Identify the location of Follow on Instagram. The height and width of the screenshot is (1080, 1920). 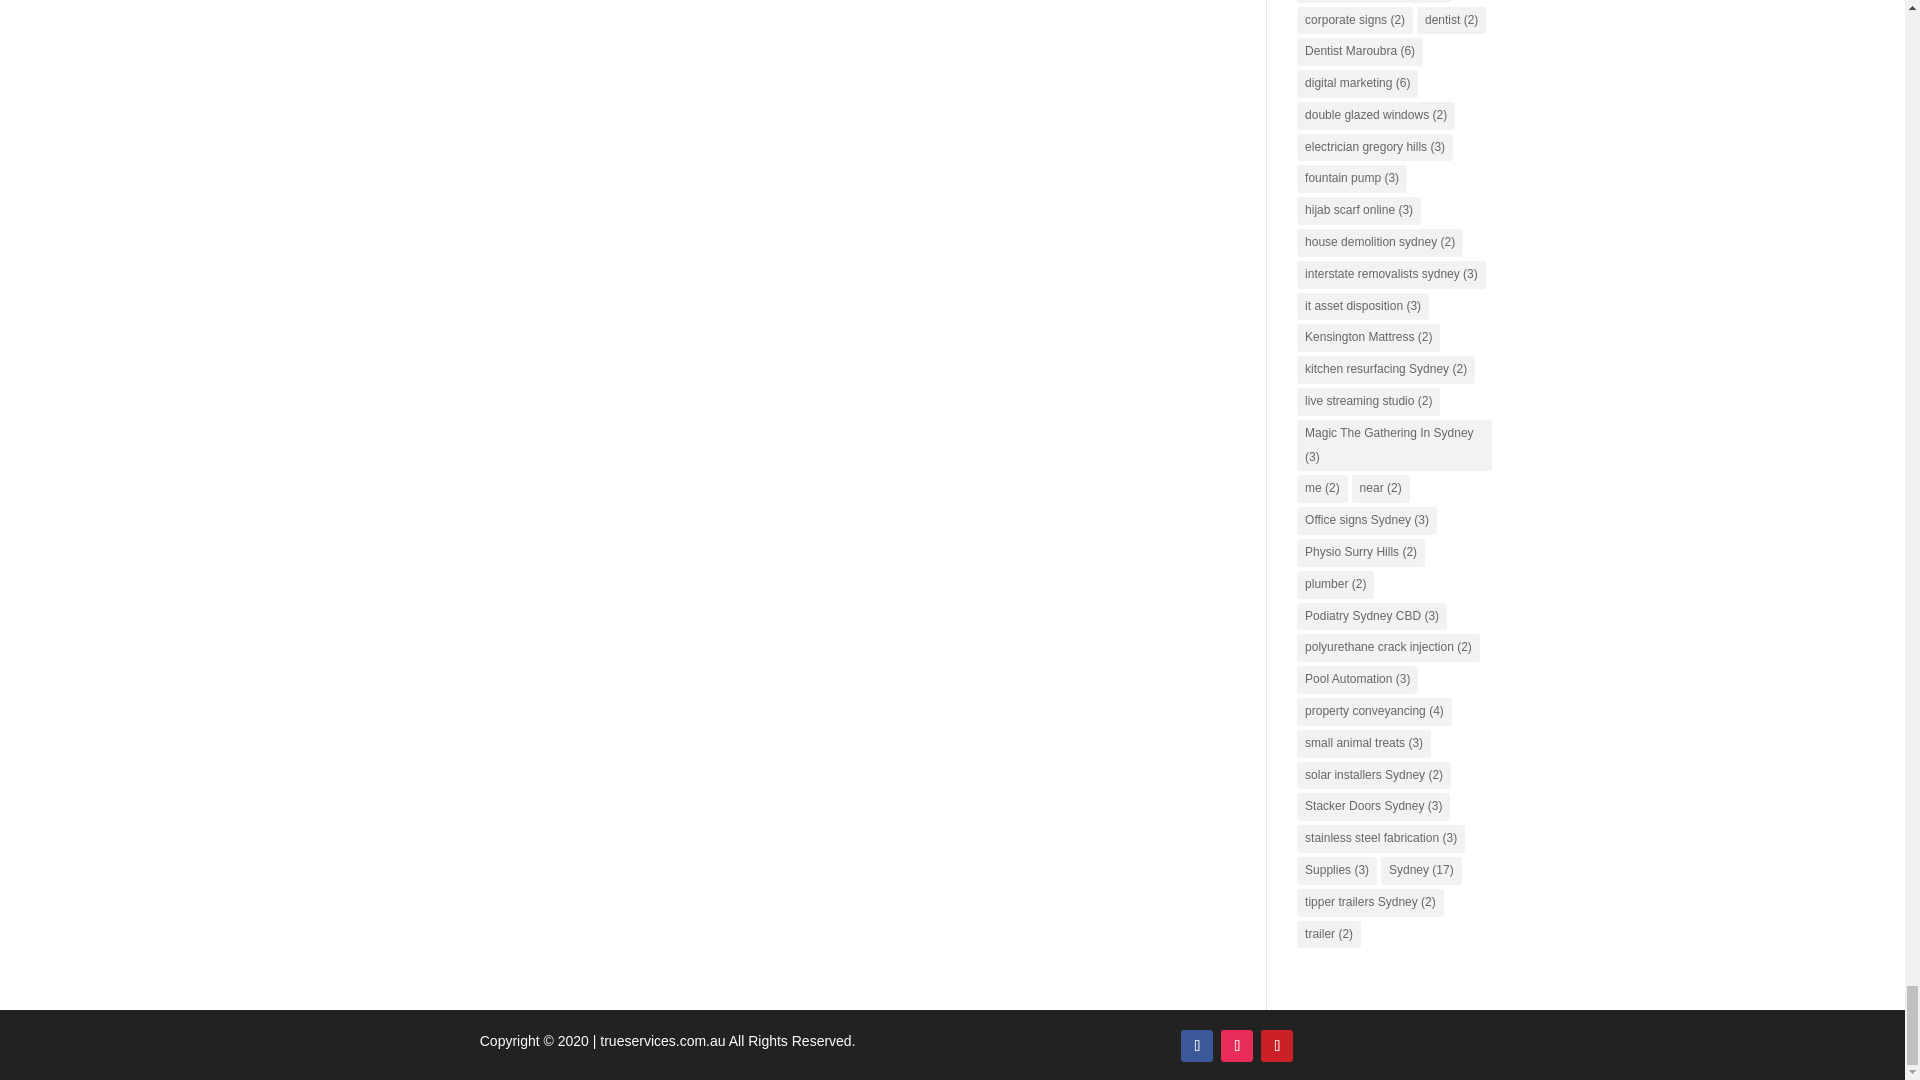
(1237, 1046).